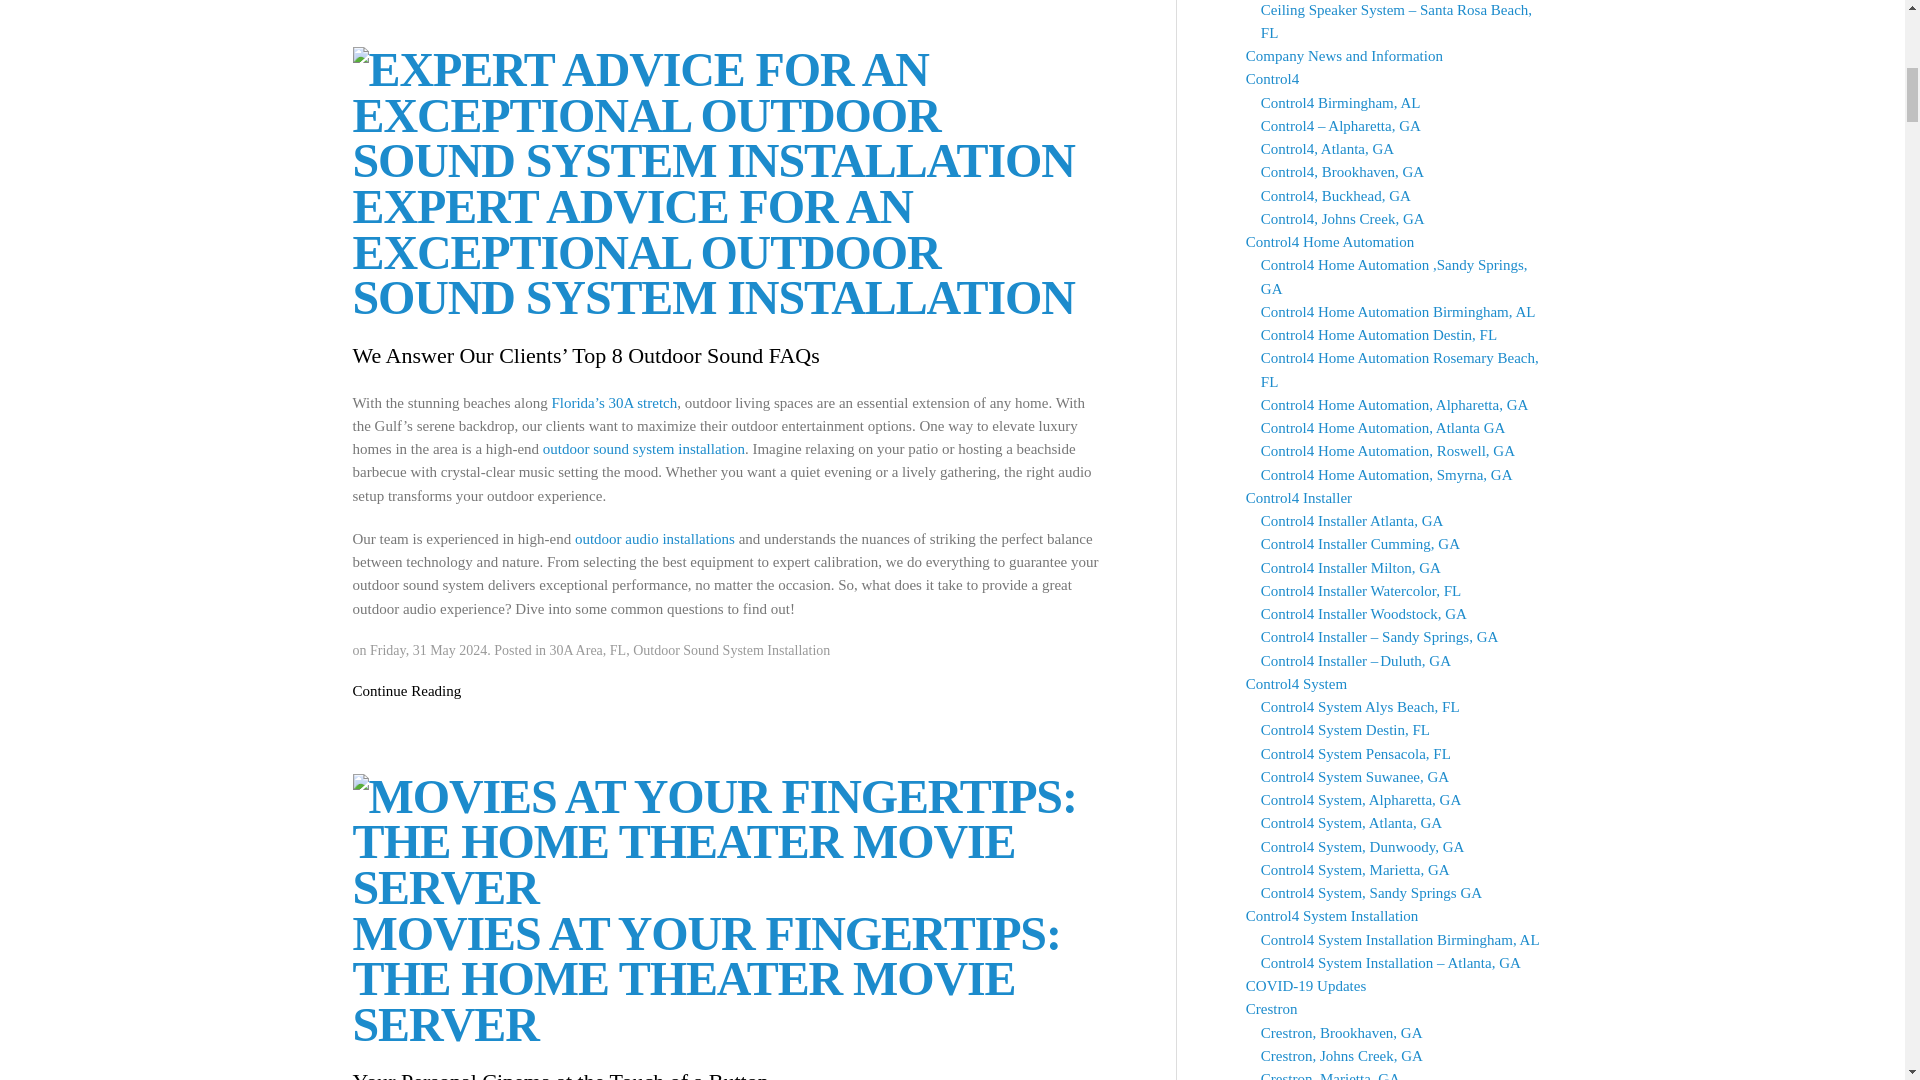 The height and width of the screenshot is (1080, 1920). Describe the element at coordinates (705, 978) in the screenshot. I see `Movies at Your Fingertips: The Home Theater Movie Server` at that location.